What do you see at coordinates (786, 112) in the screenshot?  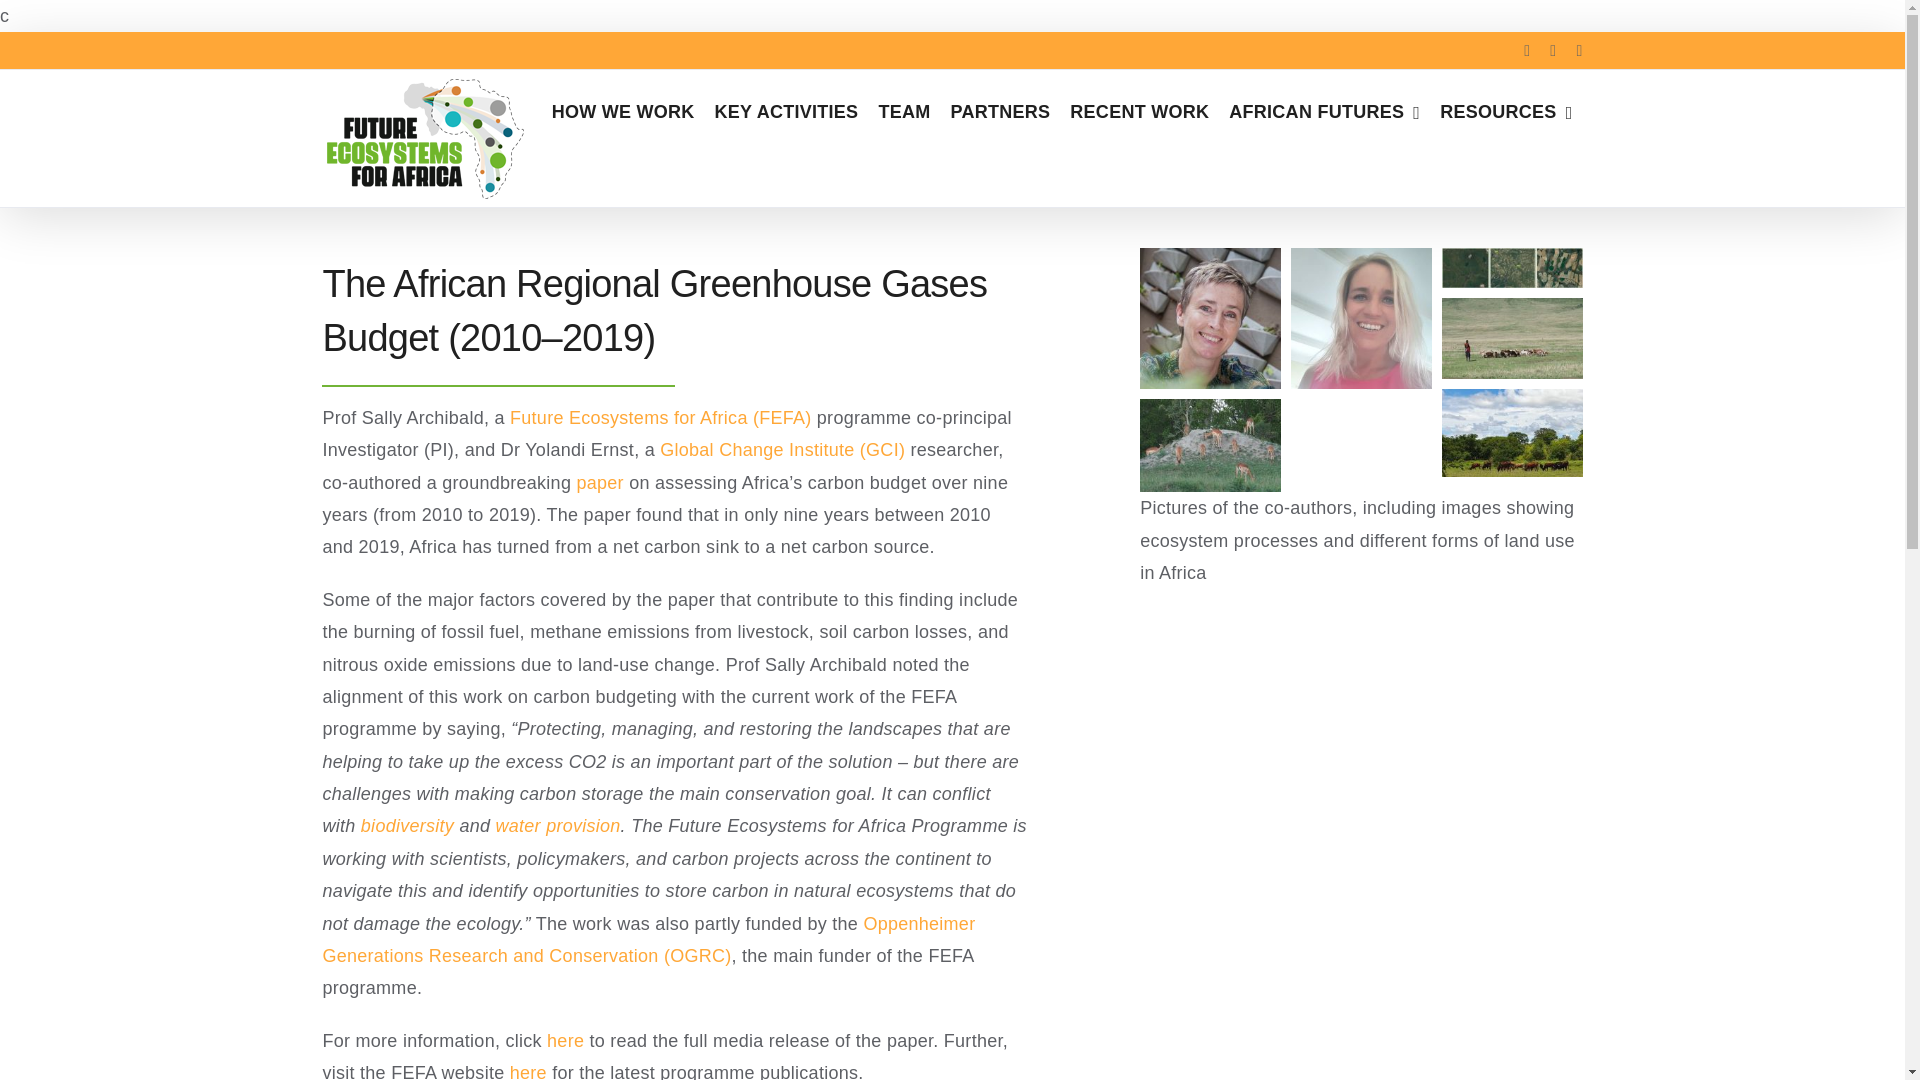 I see `KEY ACTIVITIES` at bounding box center [786, 112].